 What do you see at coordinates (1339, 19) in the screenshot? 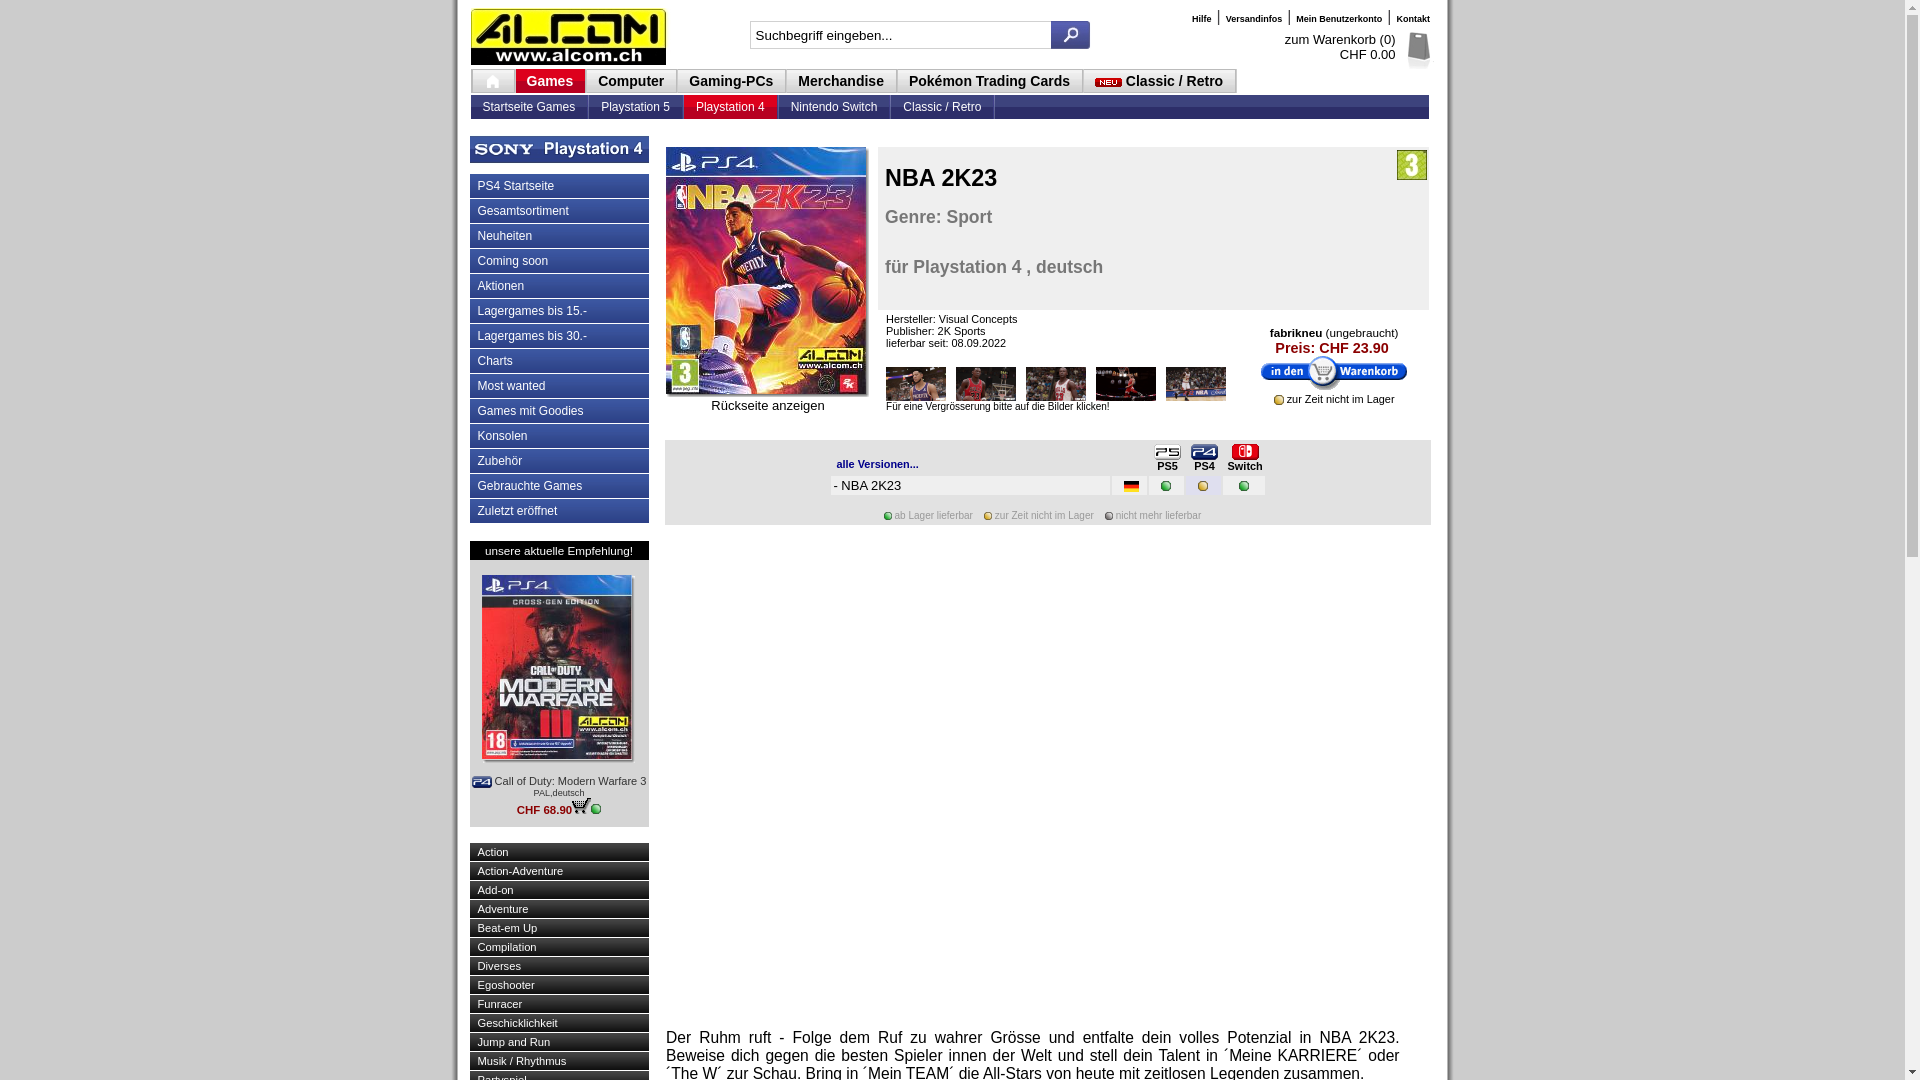
I see `Mein Benutzerkonto` at bounding box center [1339, 19].